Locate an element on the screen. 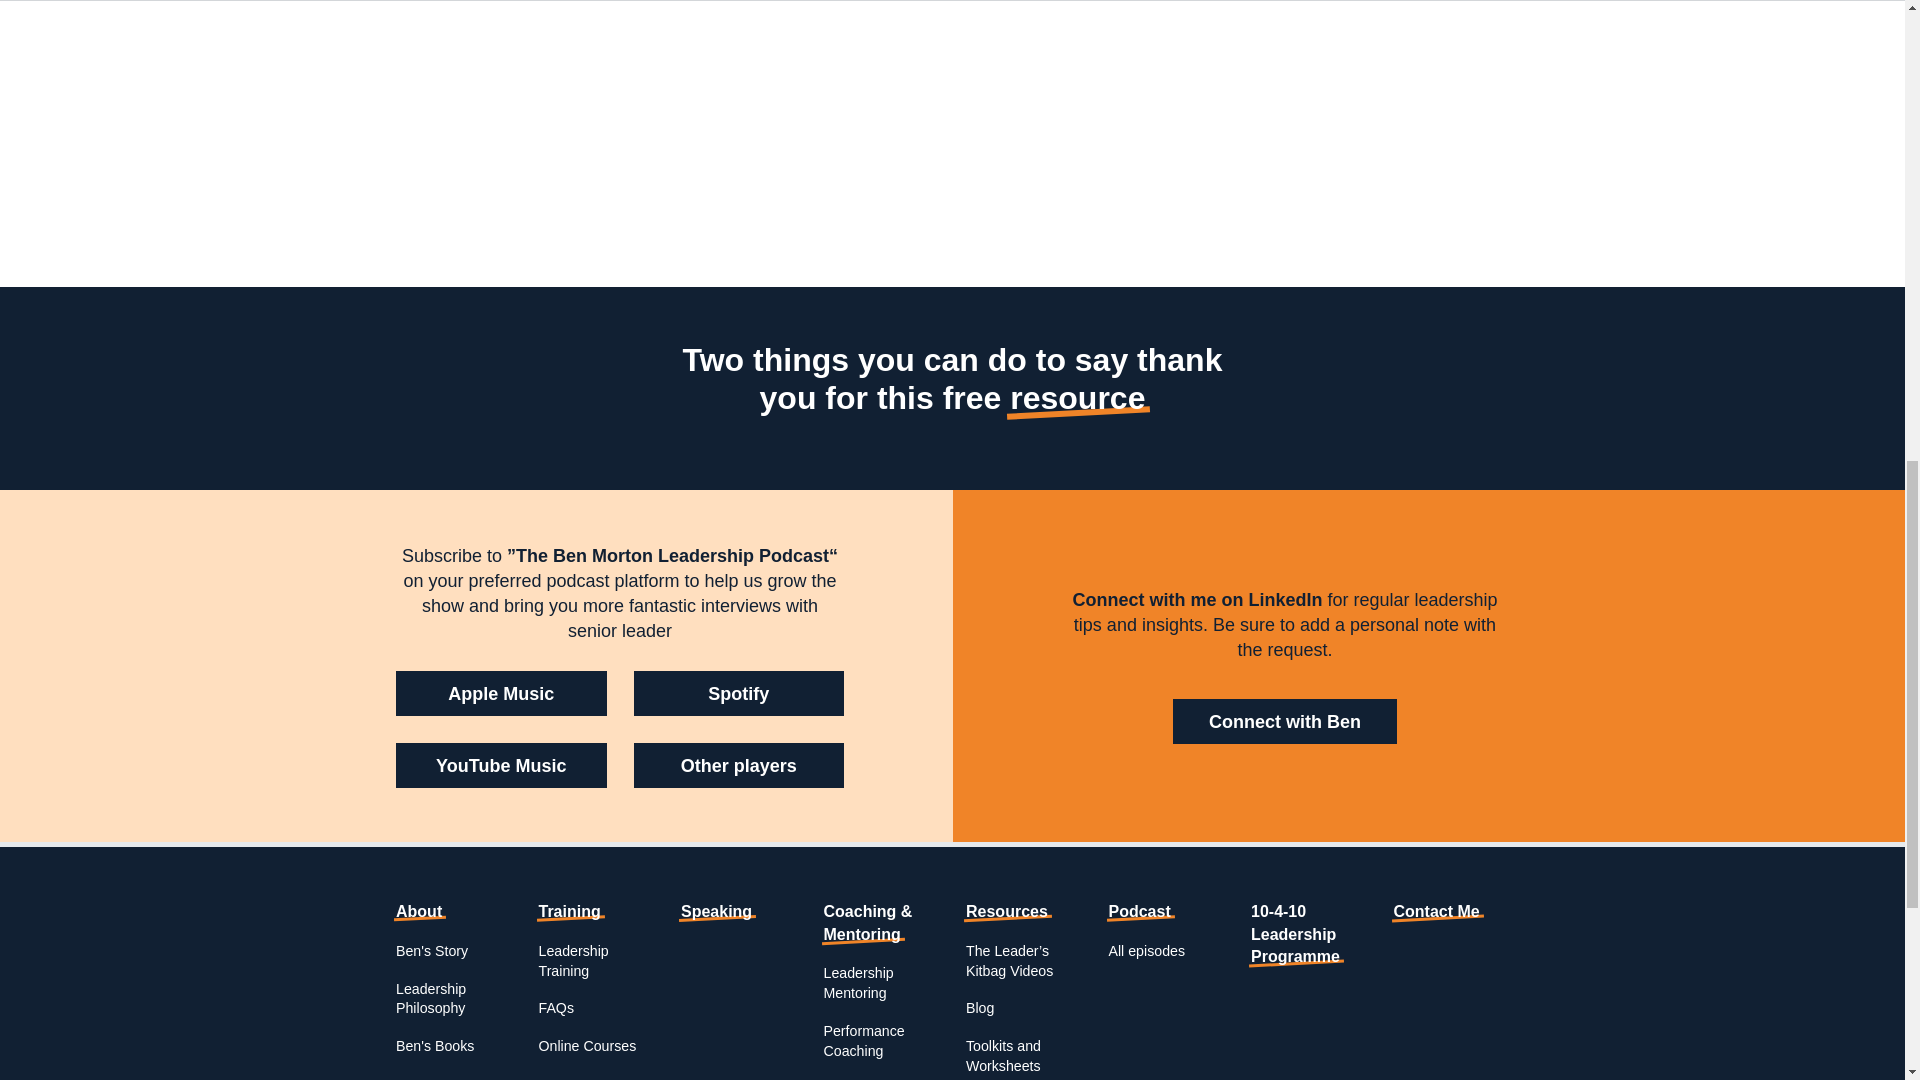  Ben's Books is located at coordinates (434, 1046).